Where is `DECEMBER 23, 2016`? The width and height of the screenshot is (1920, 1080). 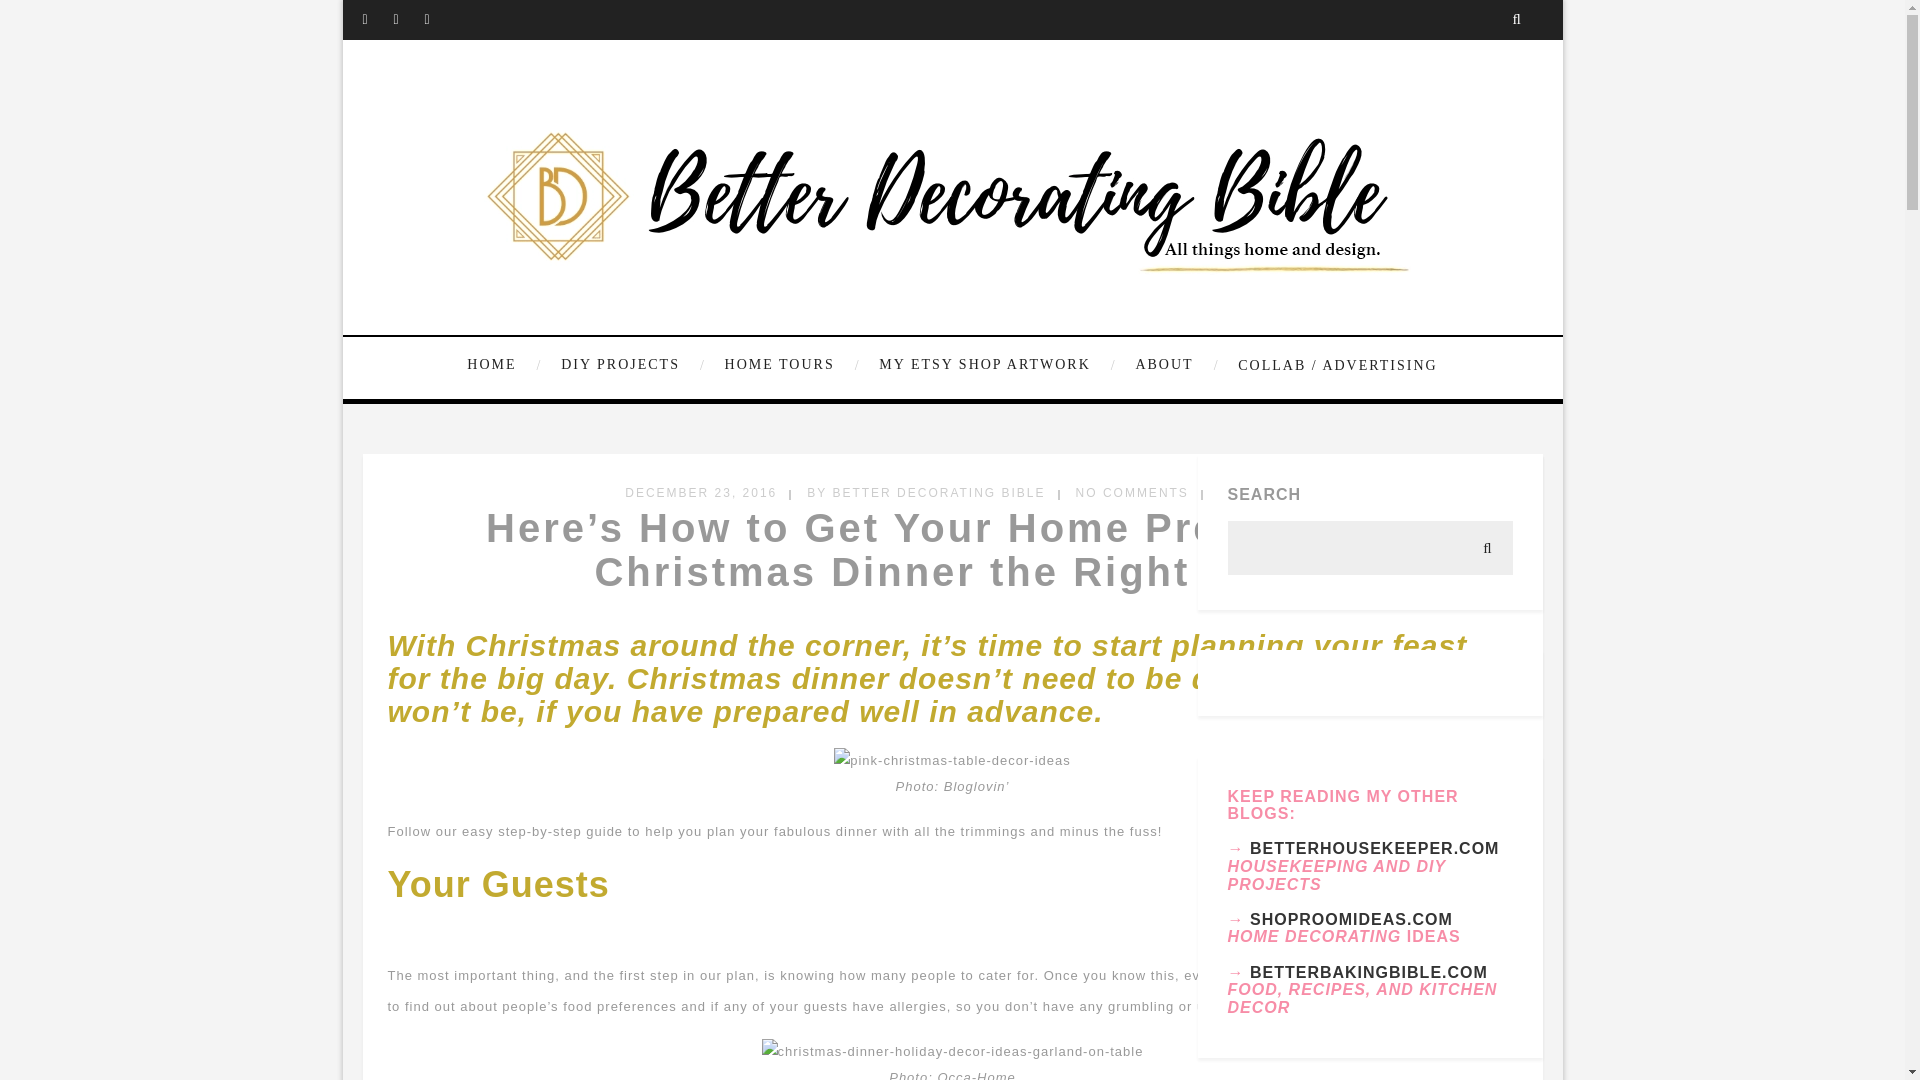
DECEMBER 23, 2016 is located at coordinates (701, 493).